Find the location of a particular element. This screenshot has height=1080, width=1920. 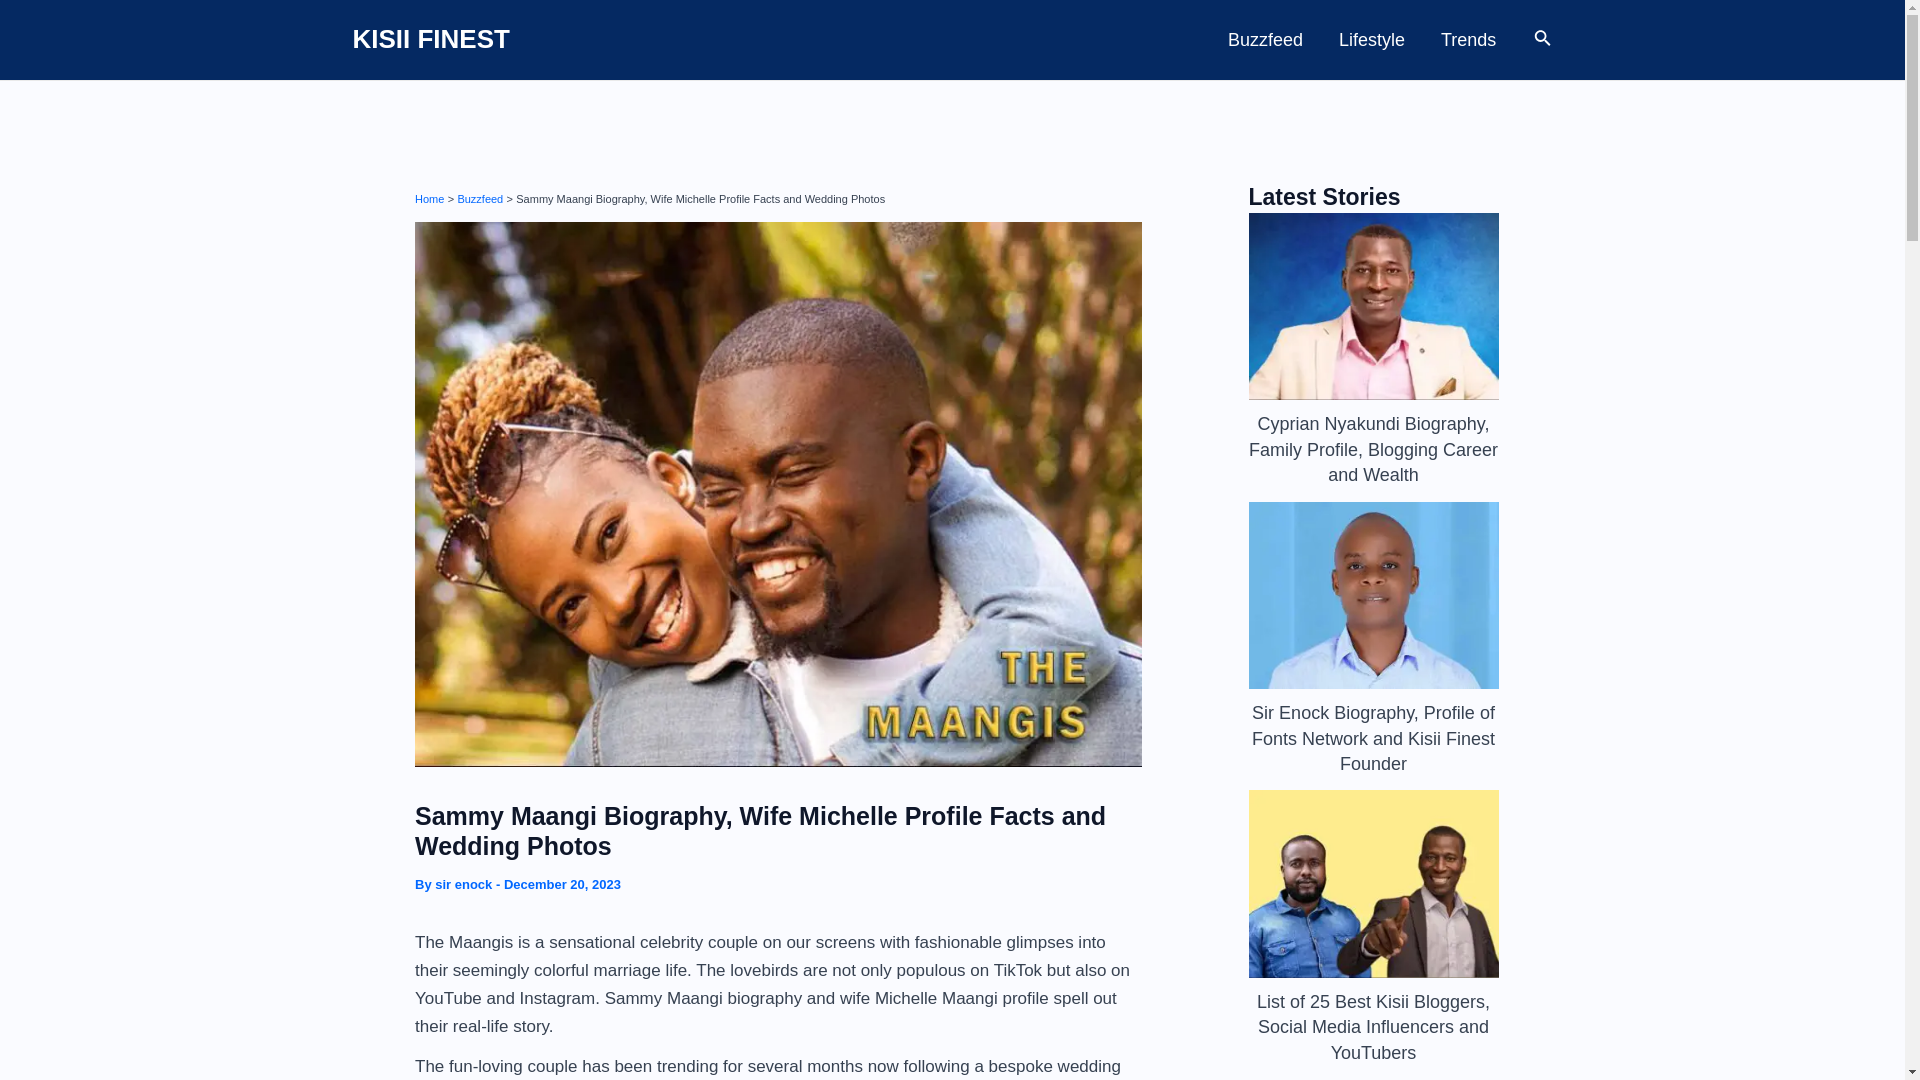

View all posts by sir enock is located at coordinates (465, 884).